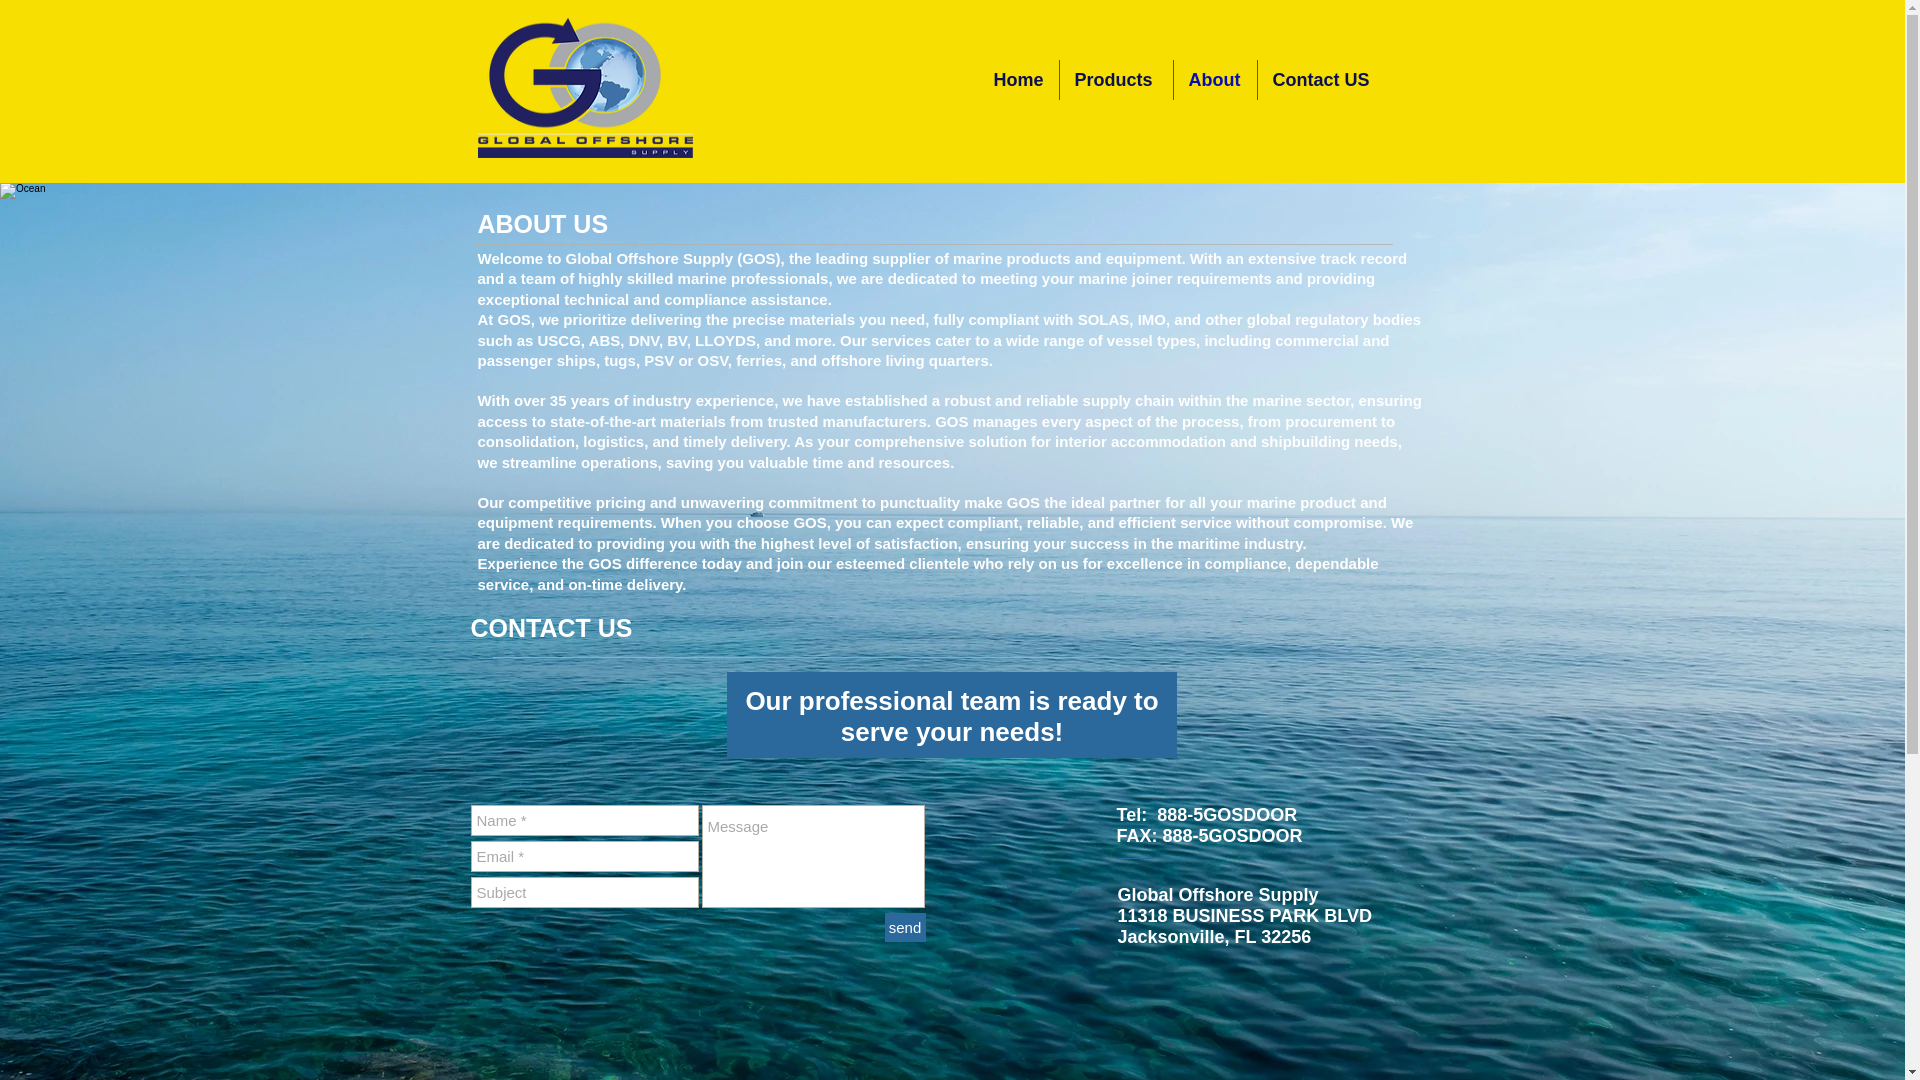  I want to click on Contact US, so click(1324, 80).